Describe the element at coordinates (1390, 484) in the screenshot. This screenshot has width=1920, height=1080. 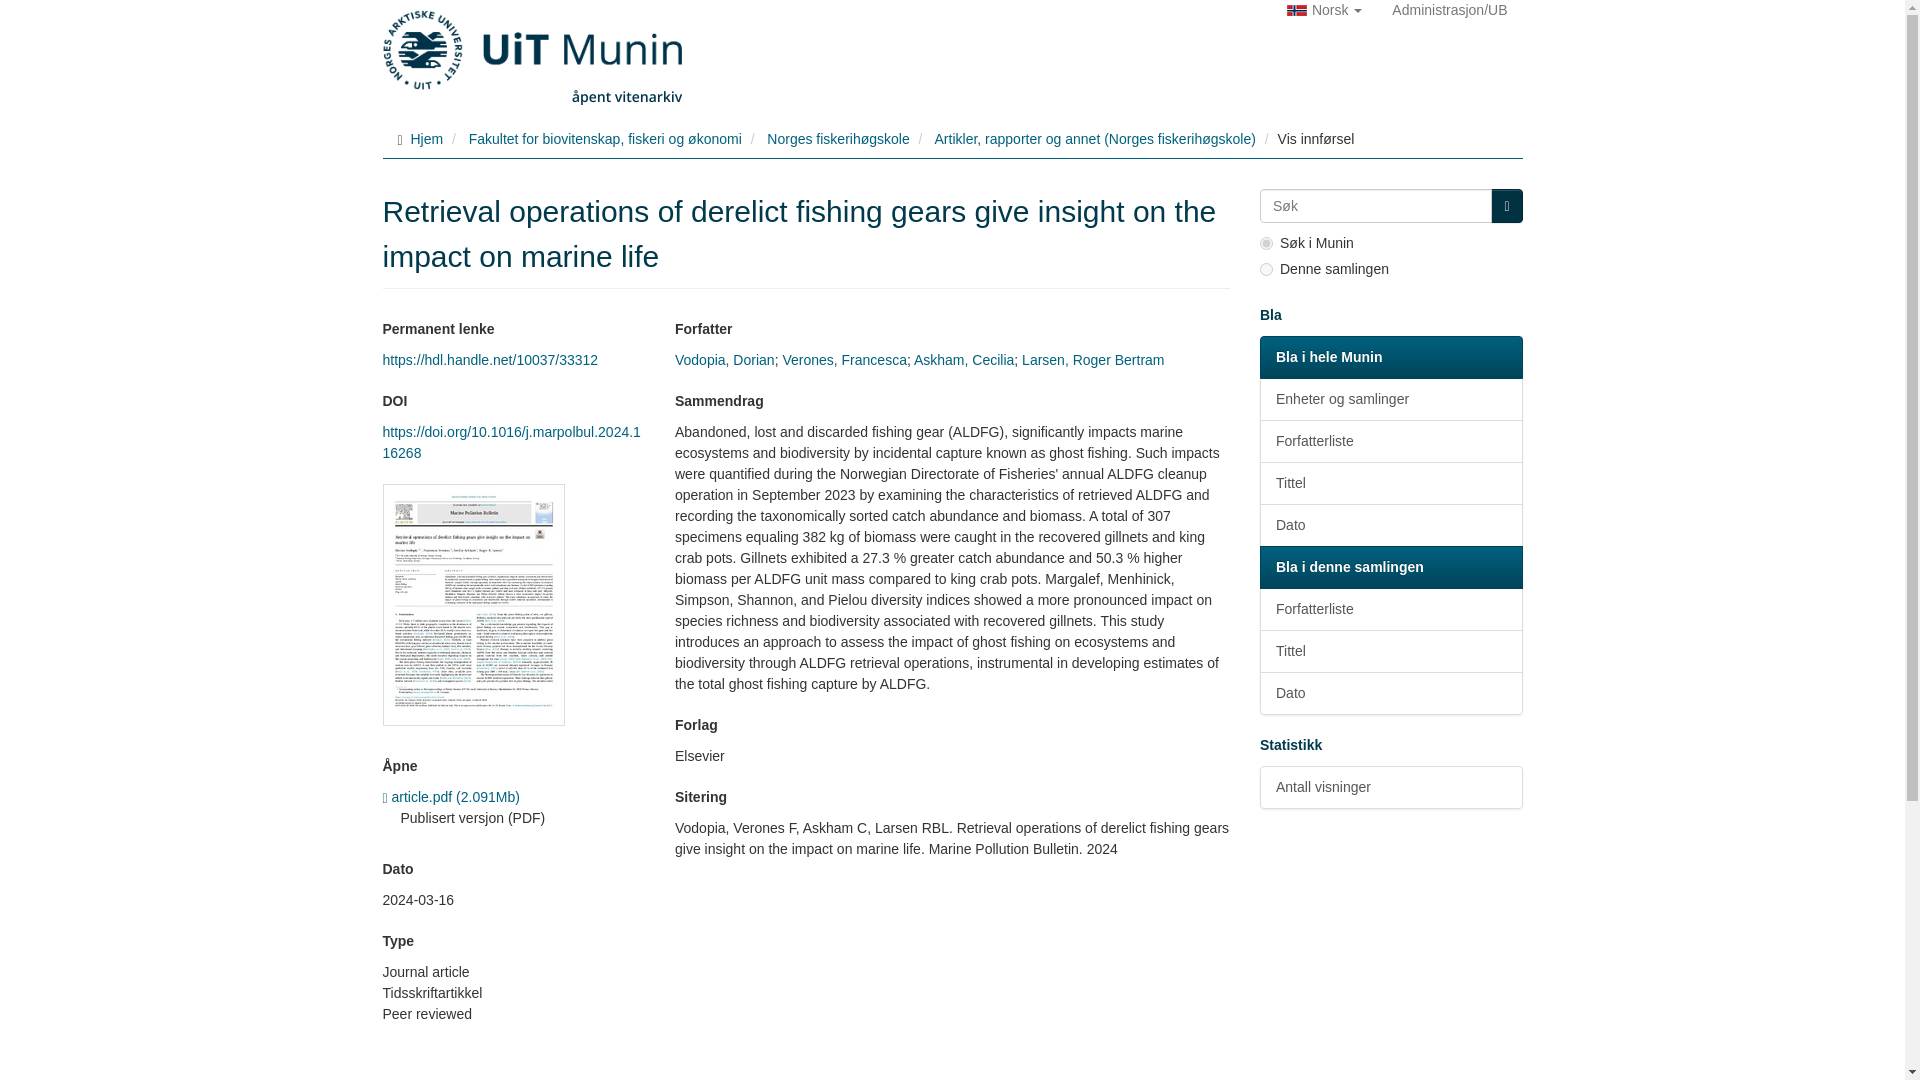
I see `Tittel` at that location.